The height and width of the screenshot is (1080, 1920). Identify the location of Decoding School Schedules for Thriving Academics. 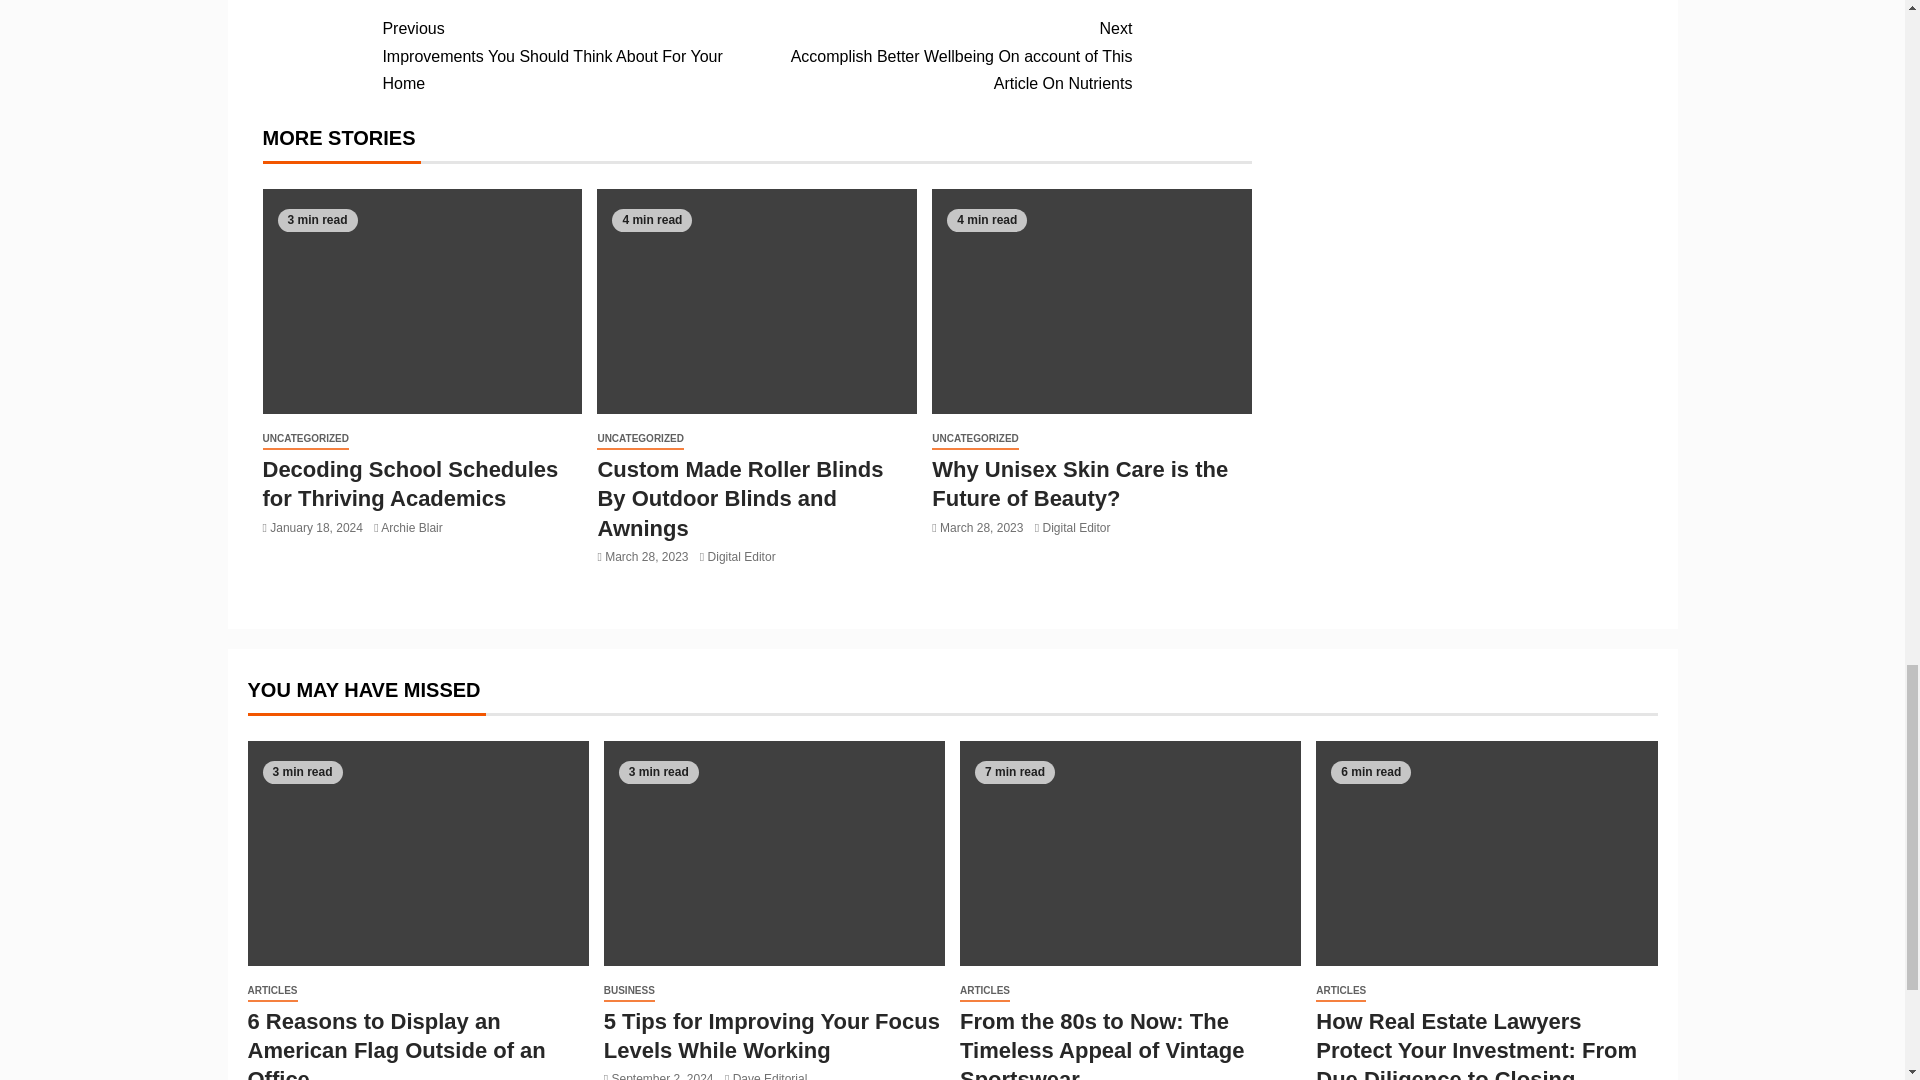
(272, 991).